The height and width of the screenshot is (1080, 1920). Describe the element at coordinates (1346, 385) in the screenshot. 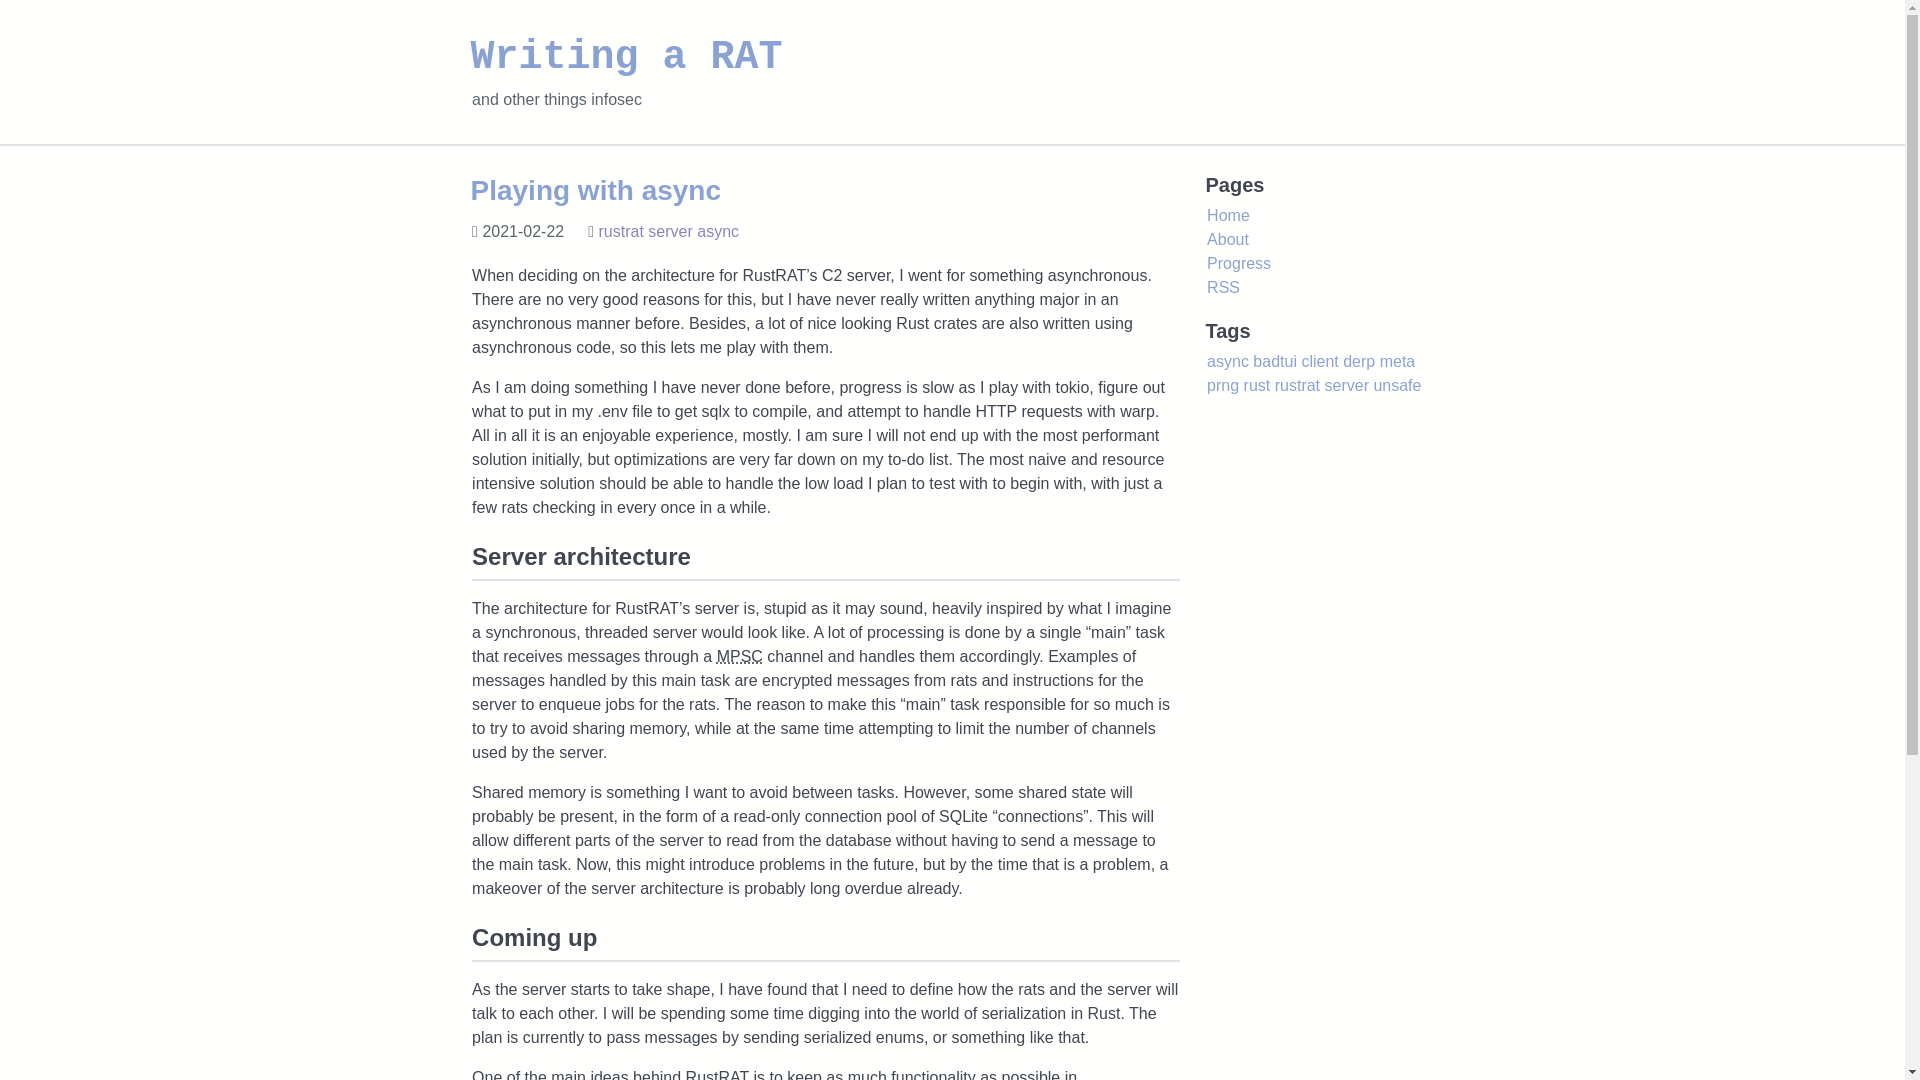

I see `server` at that location.